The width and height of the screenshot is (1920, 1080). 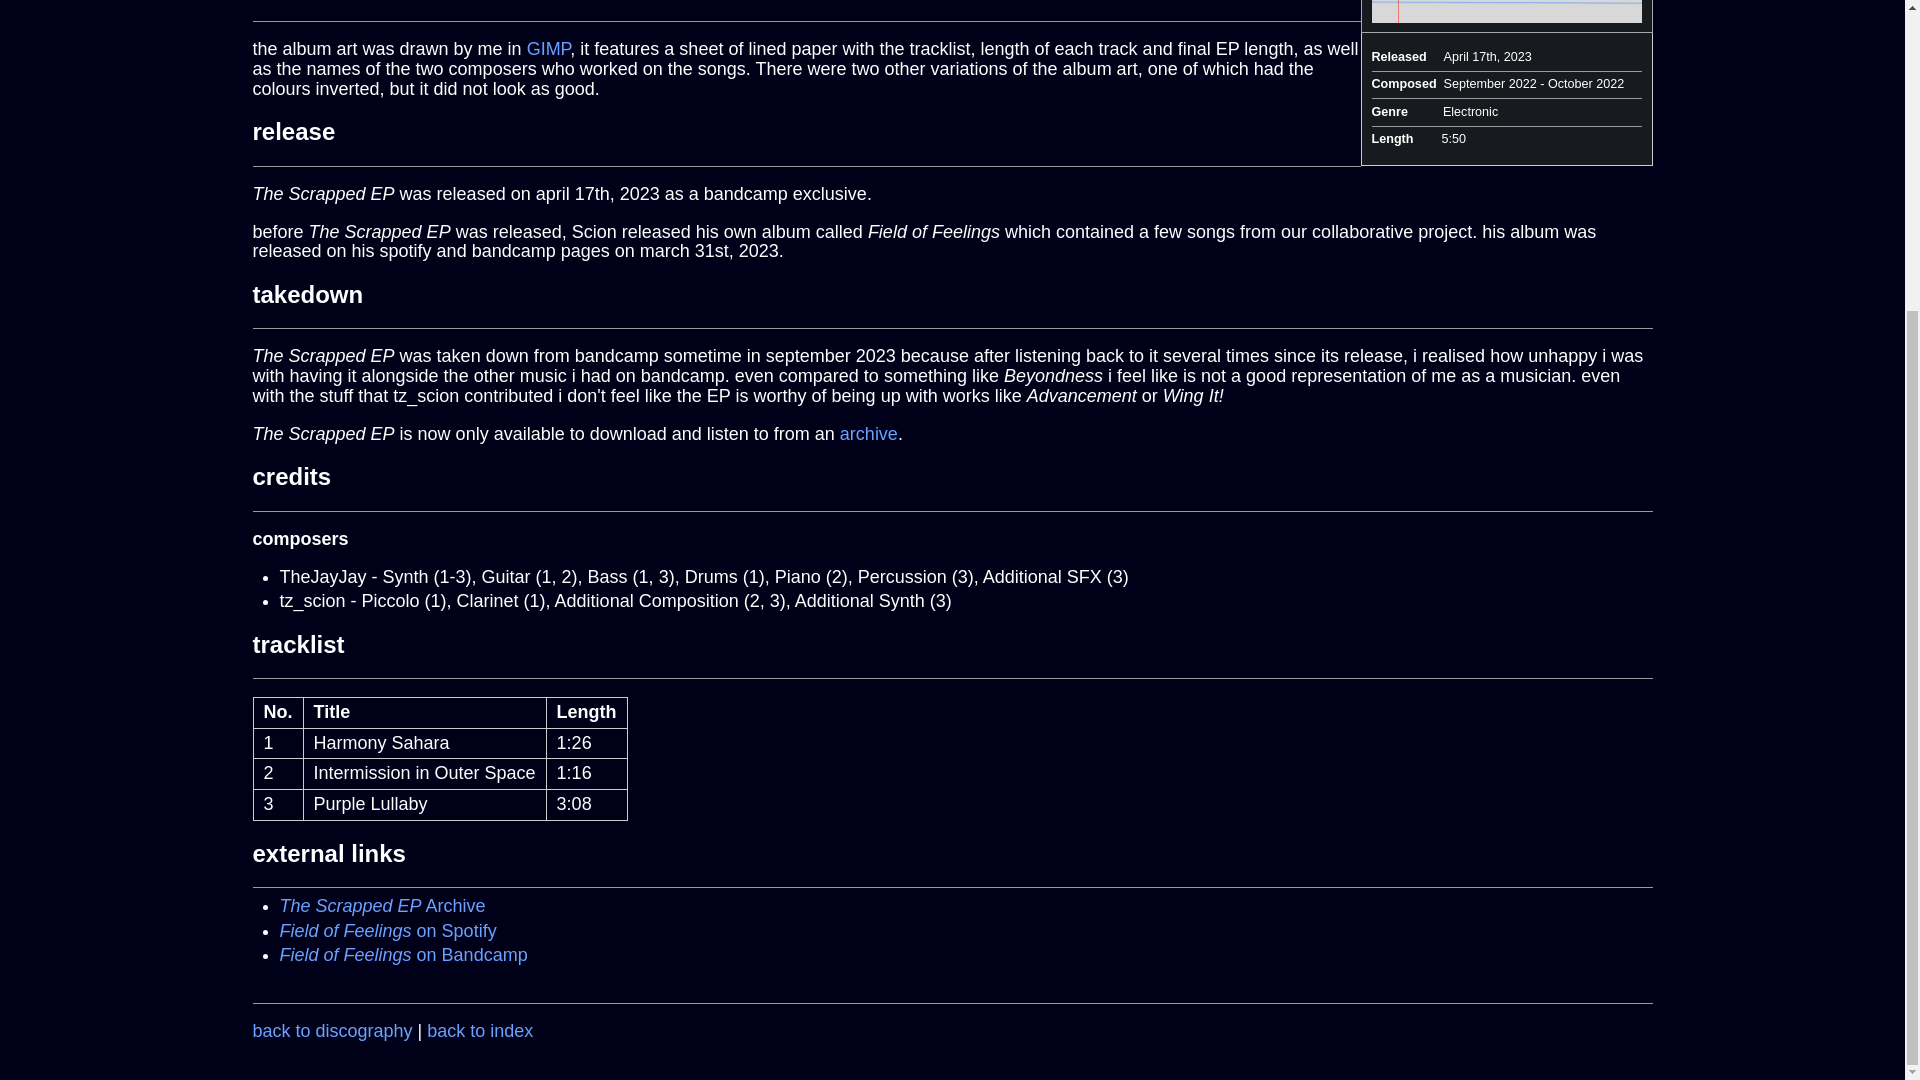 I want to click on GIMP, so click(x=548, y=48).